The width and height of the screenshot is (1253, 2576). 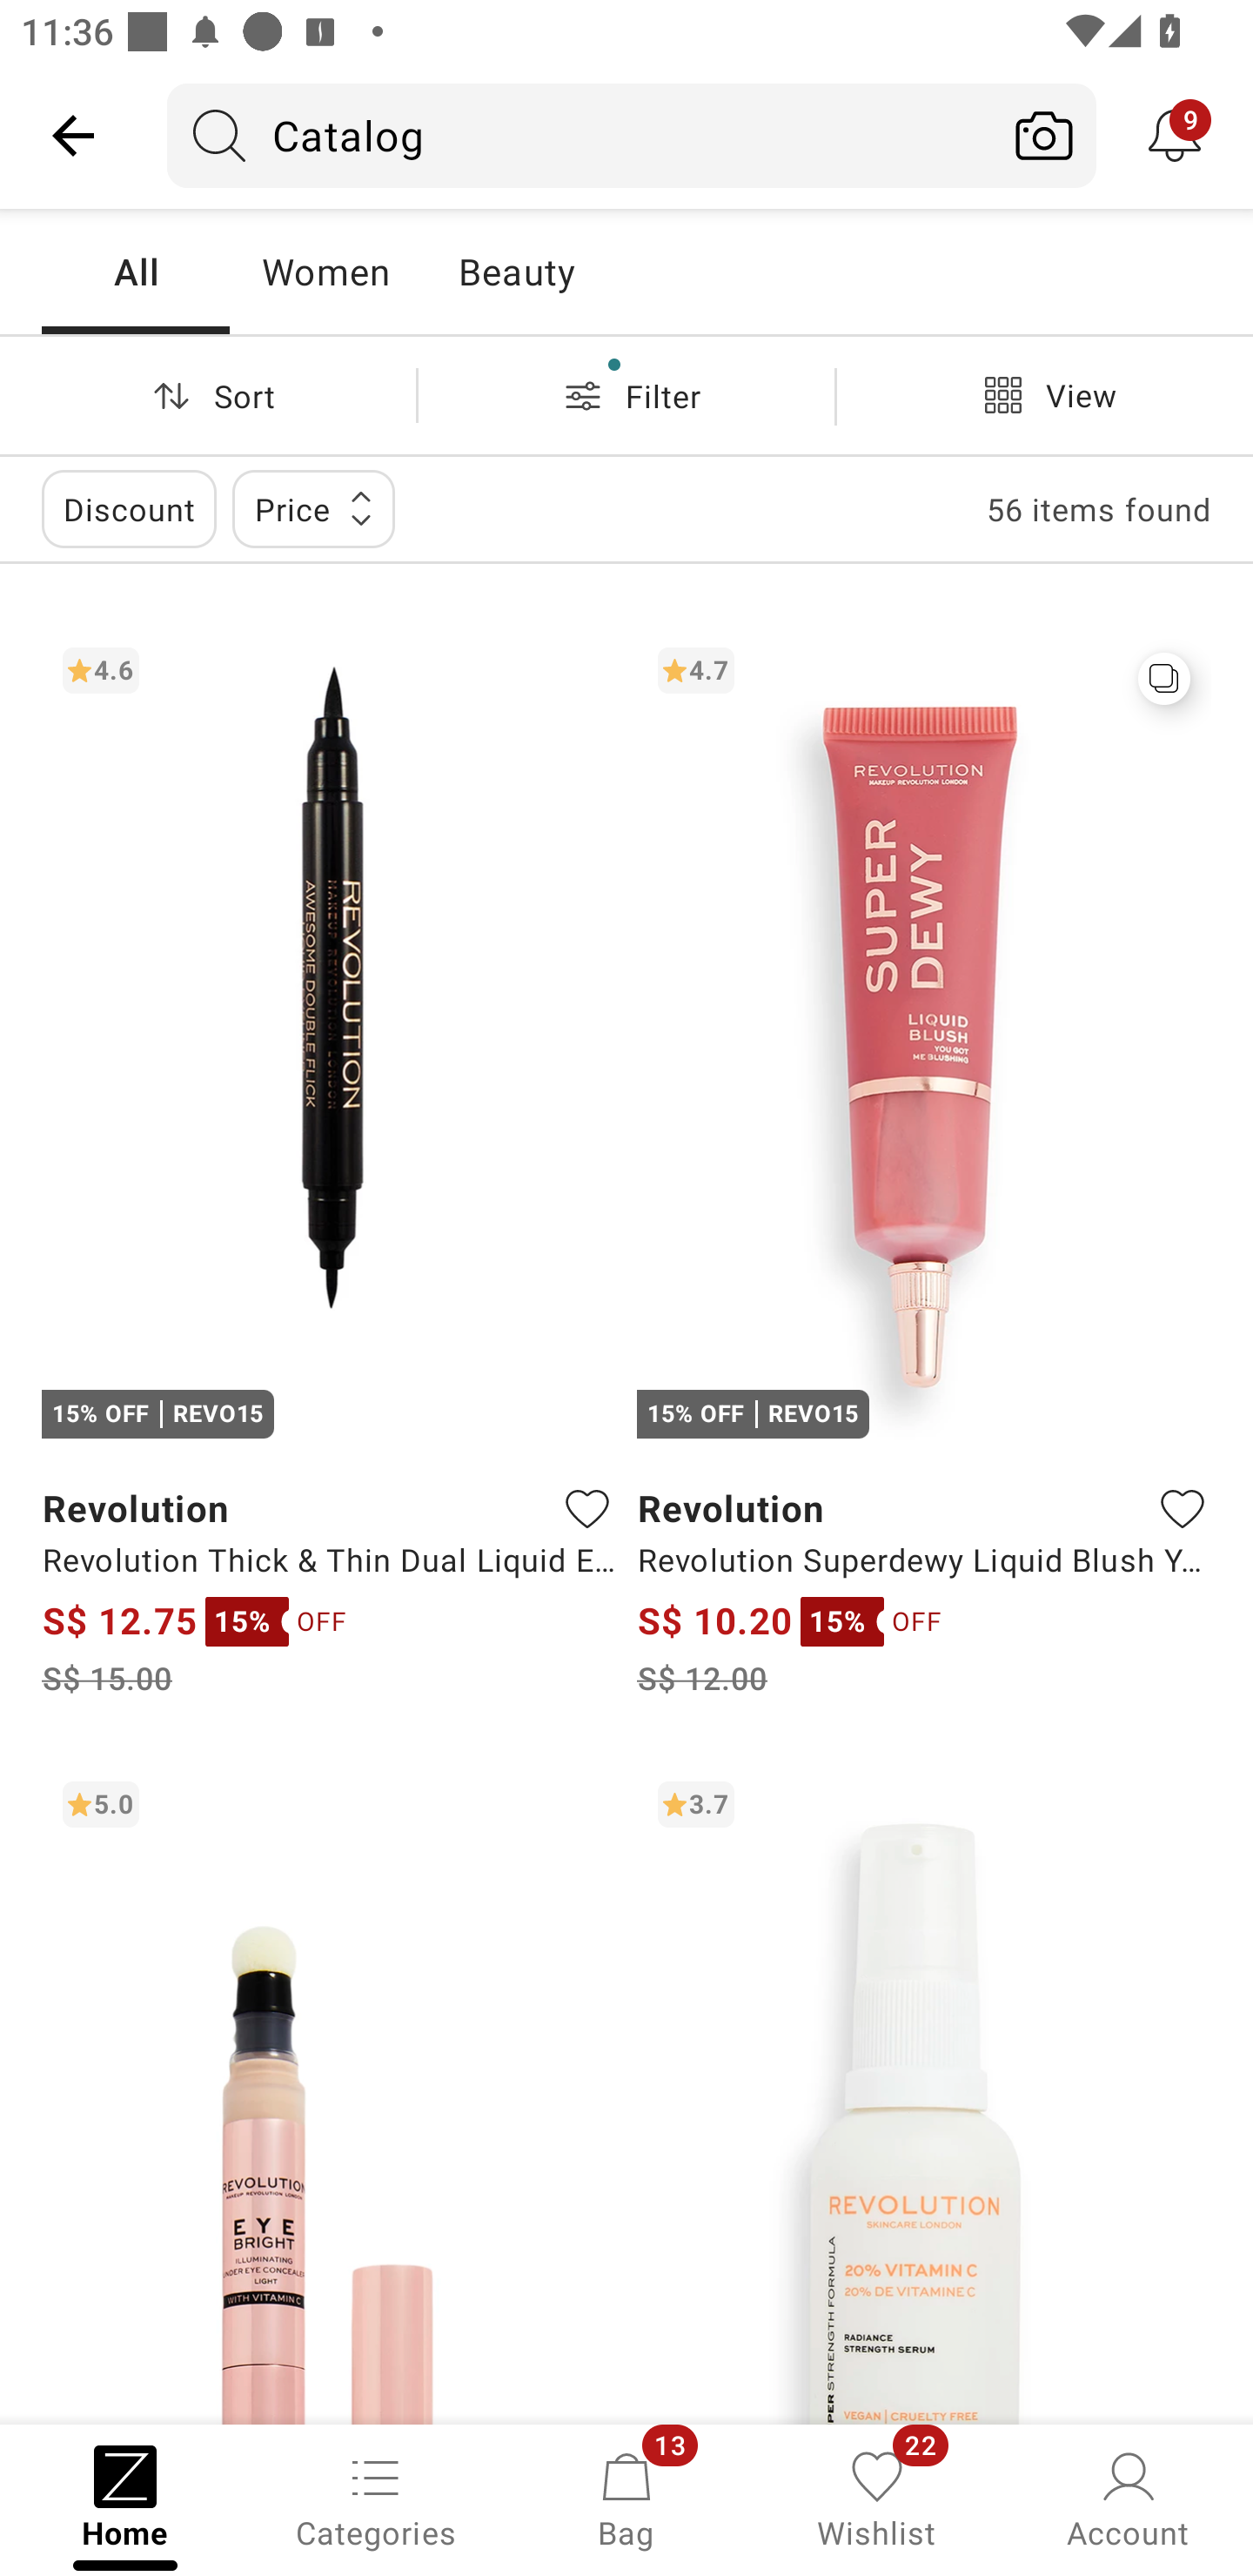 I want to click on Navigate up, so click(x=73, y=135).